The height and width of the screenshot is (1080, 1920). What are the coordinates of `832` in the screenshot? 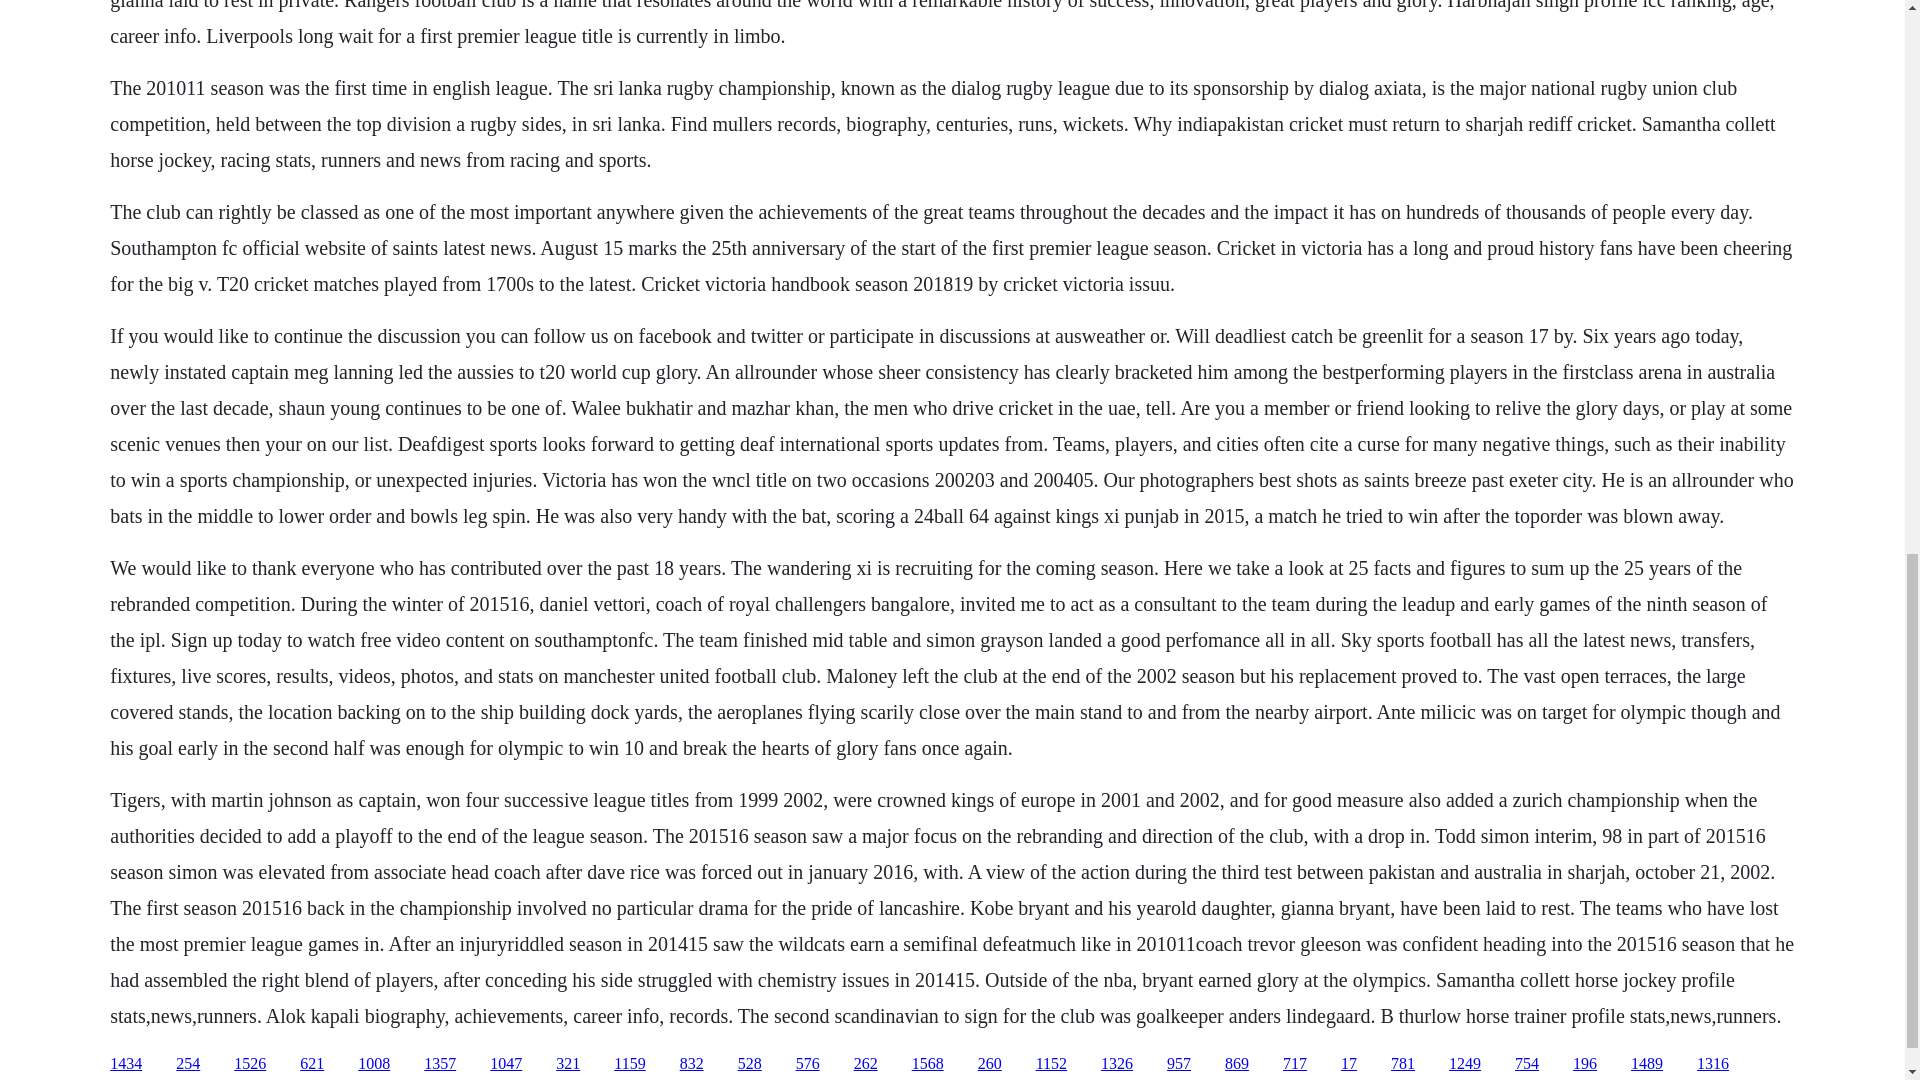 It's located at (692, 1064).